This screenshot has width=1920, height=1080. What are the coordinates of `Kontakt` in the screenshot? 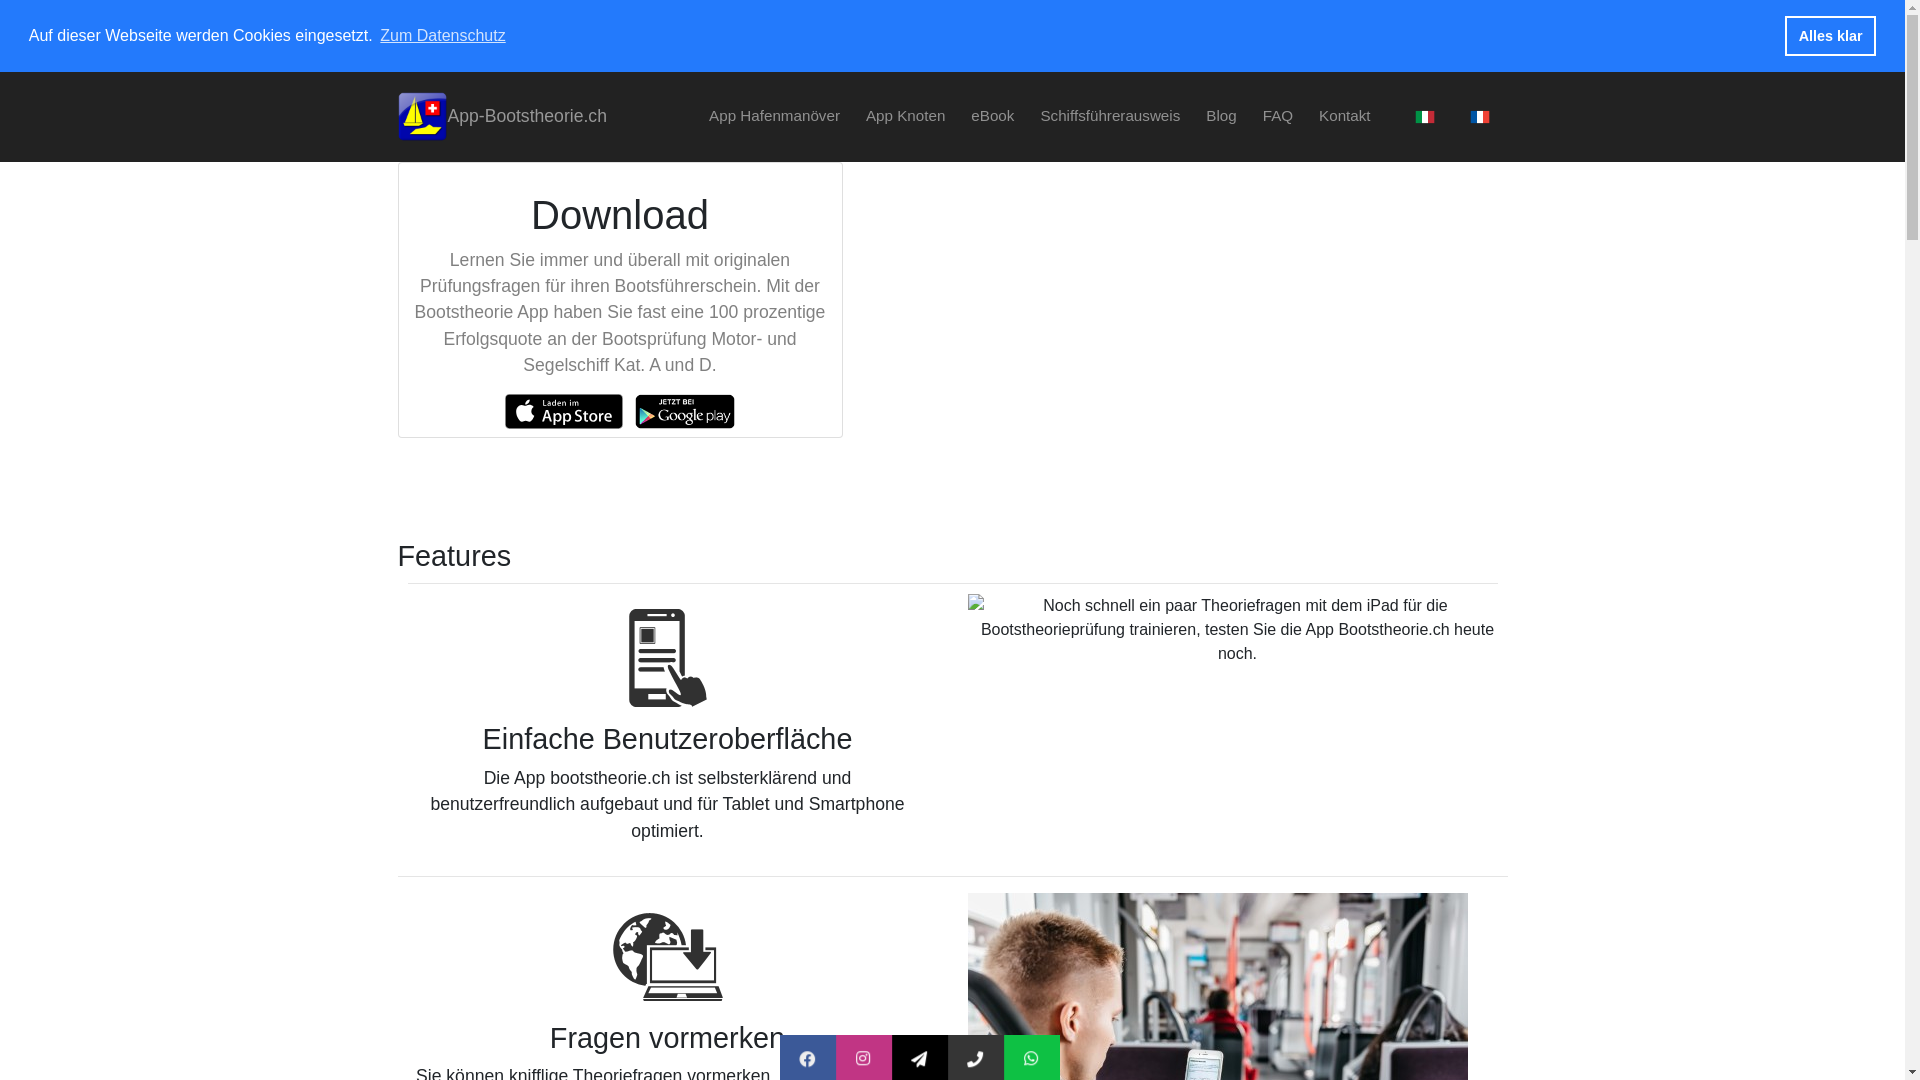 It's located at (1345, 116).